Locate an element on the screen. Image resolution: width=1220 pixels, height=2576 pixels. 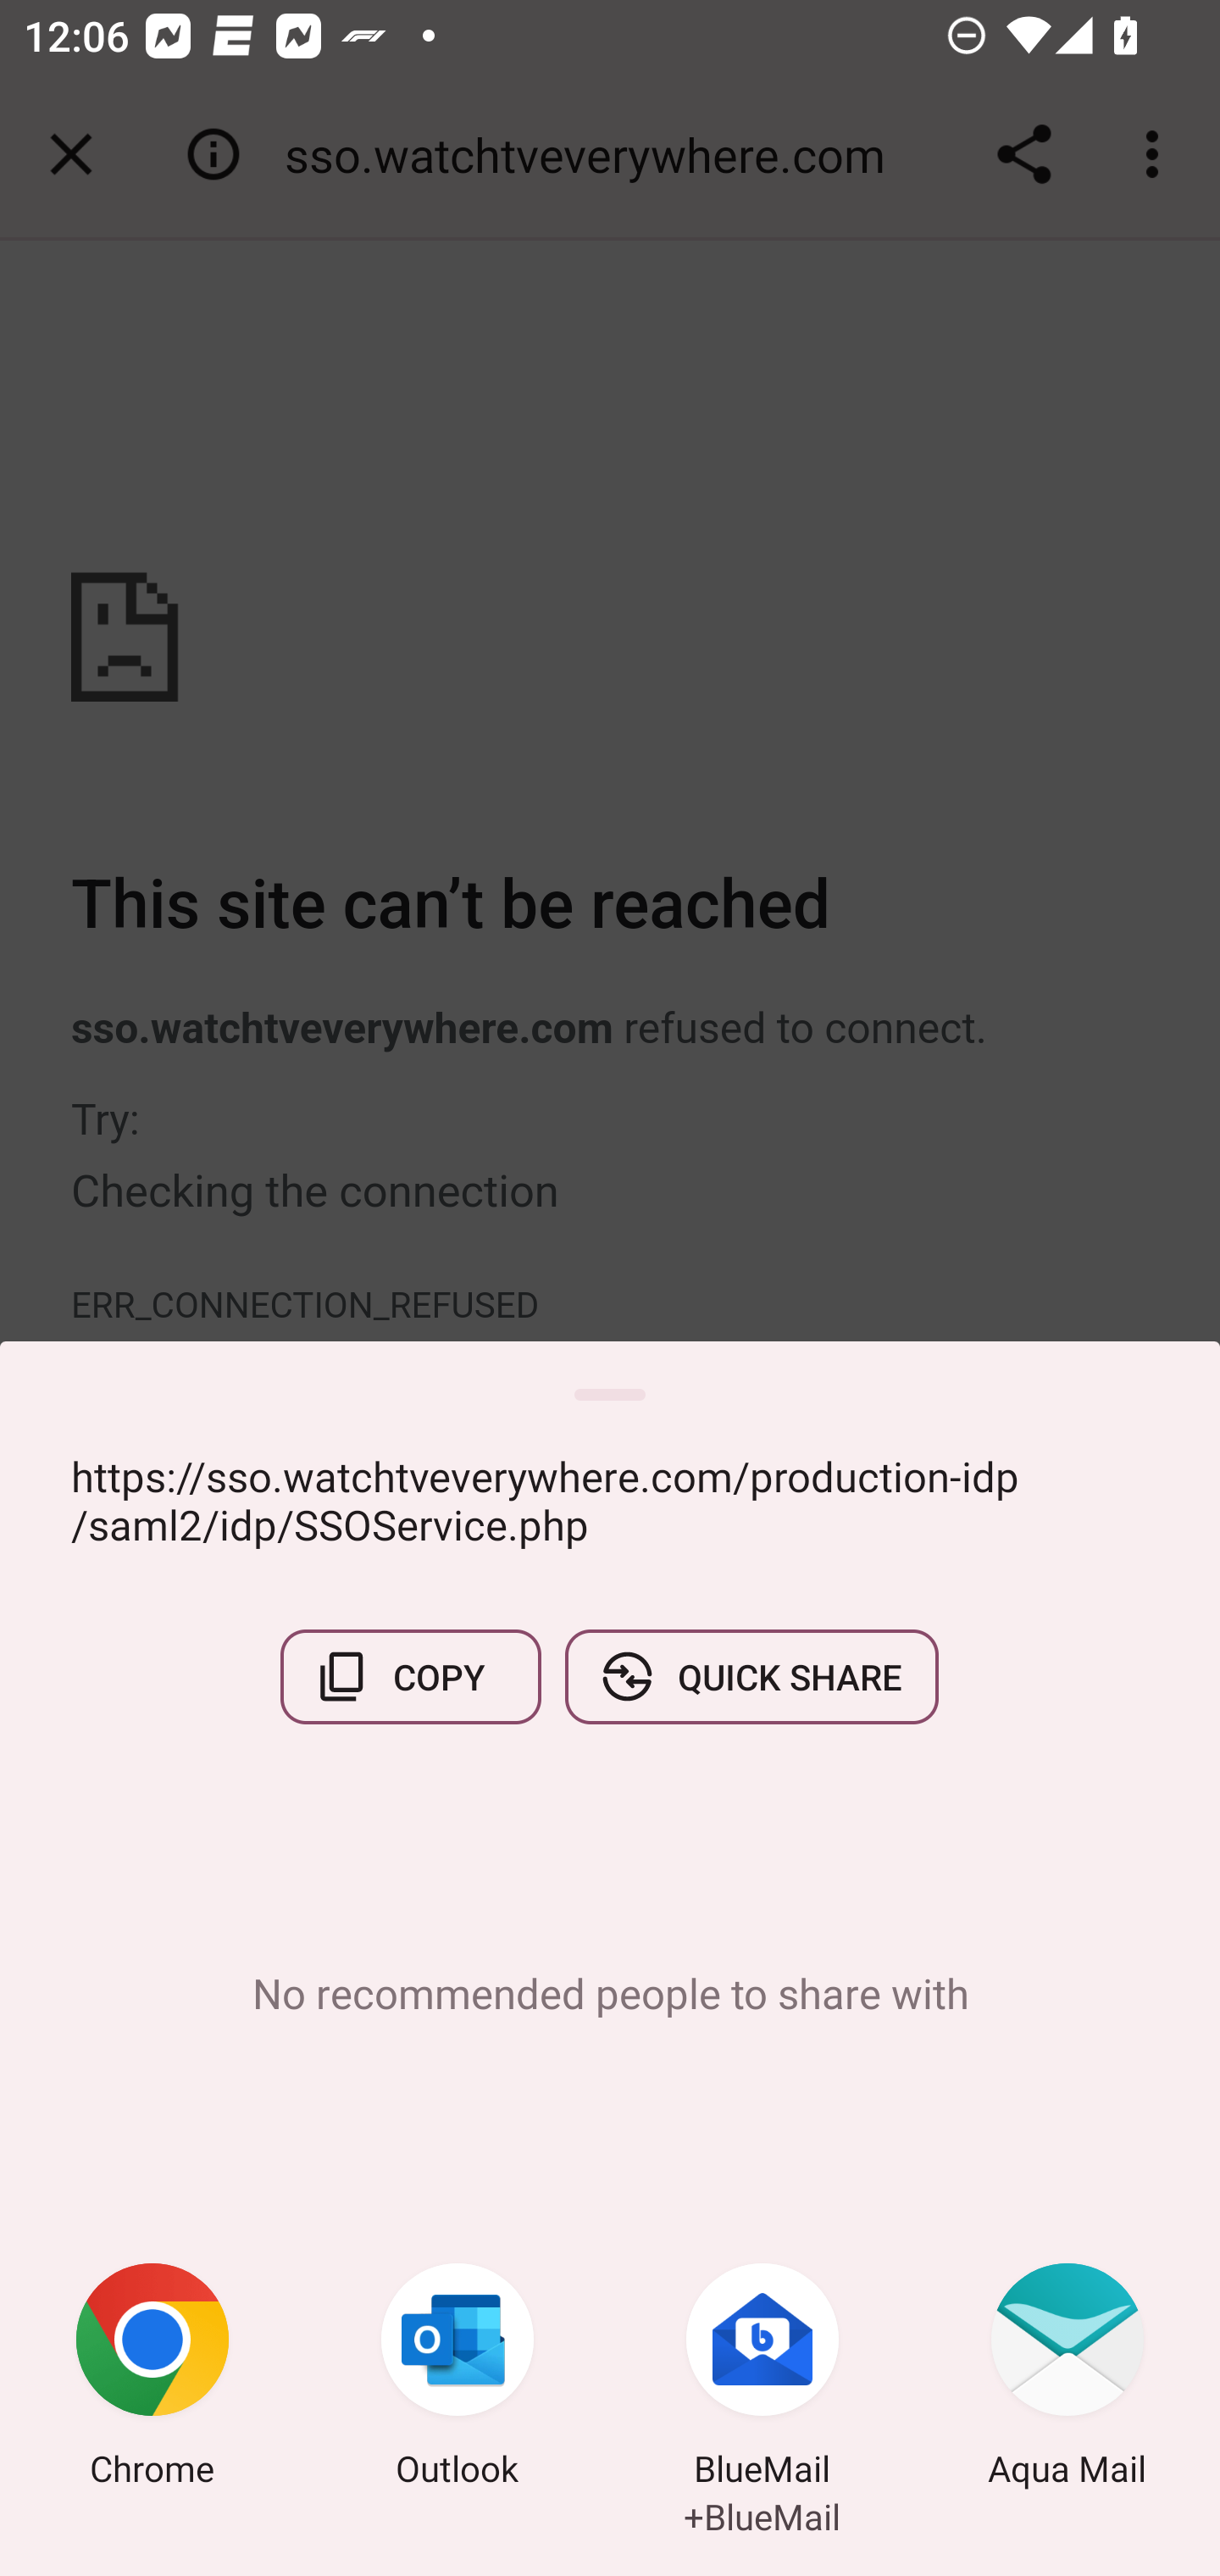
Aqua Mail is located at coordinates (1067, 2379).